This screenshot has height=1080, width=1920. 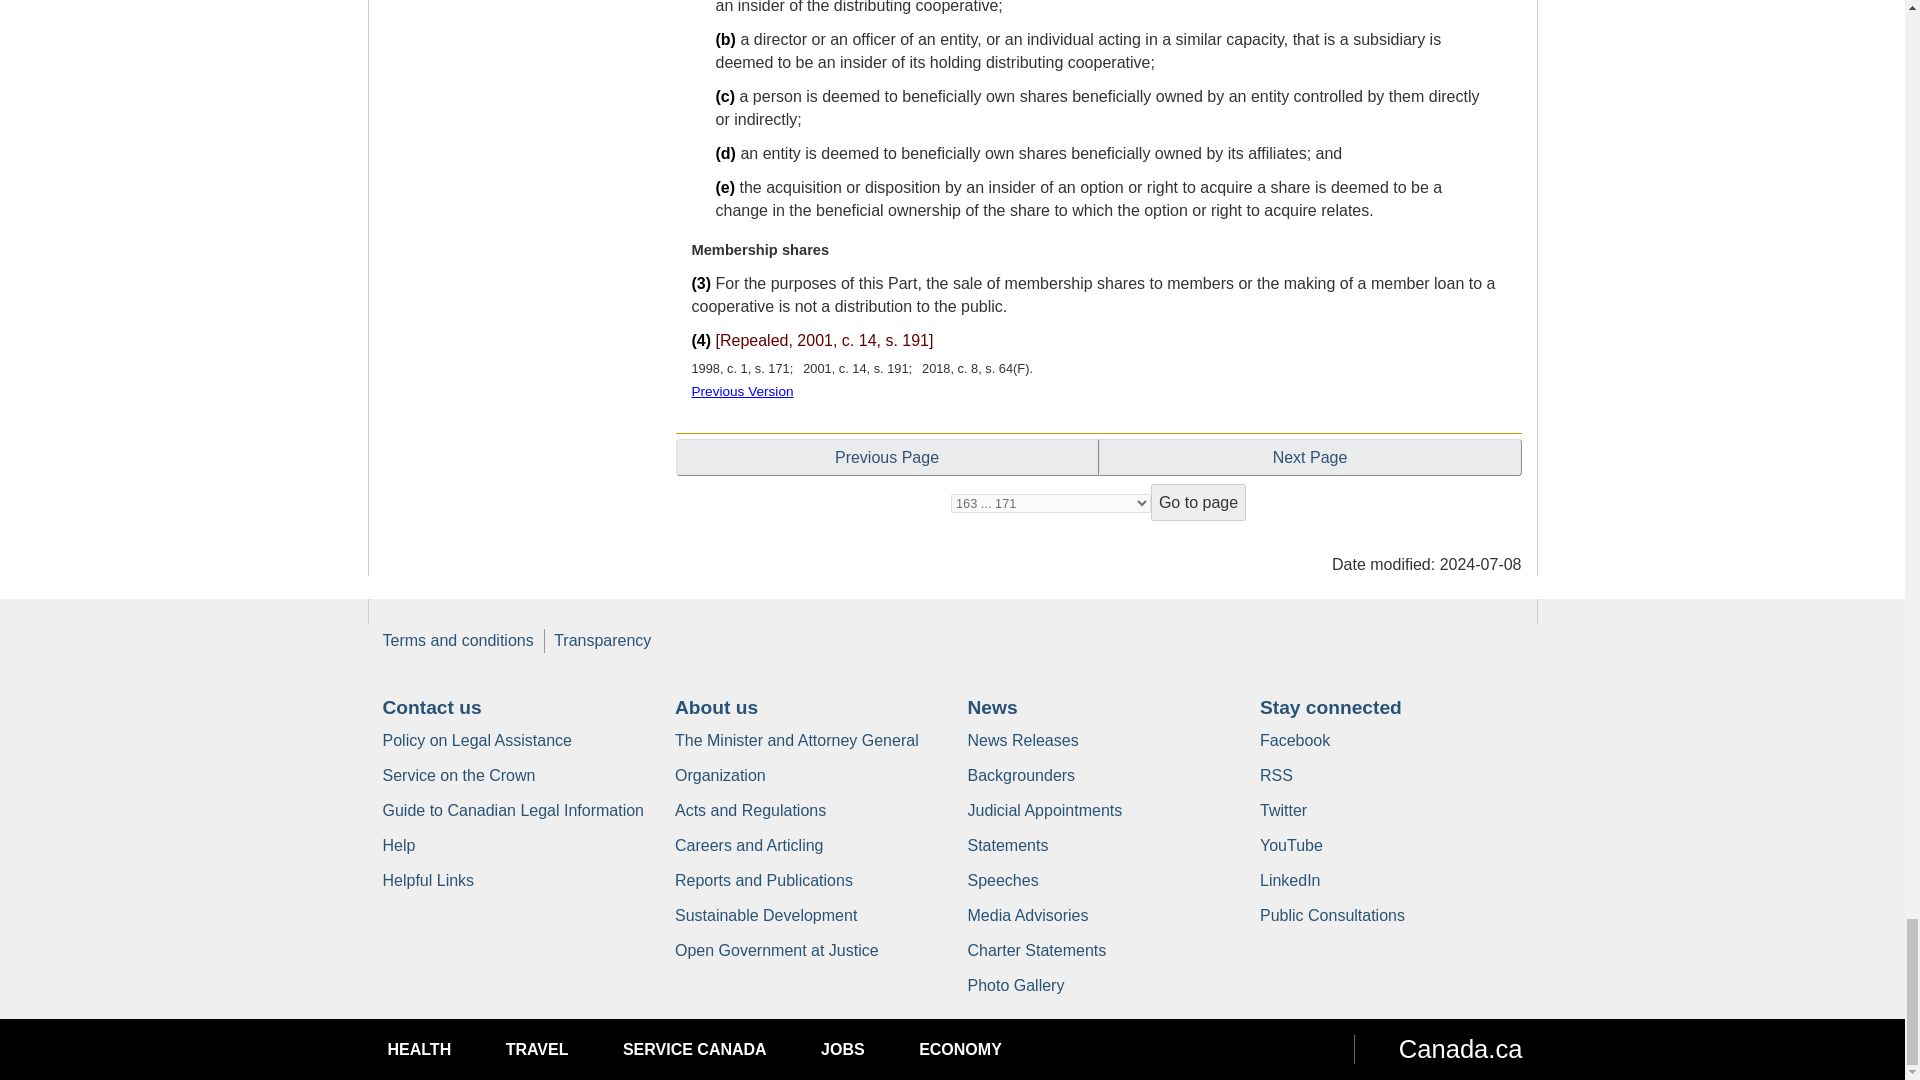 I want to click on Link to previous version of section 171, so click(x=742, y=391).